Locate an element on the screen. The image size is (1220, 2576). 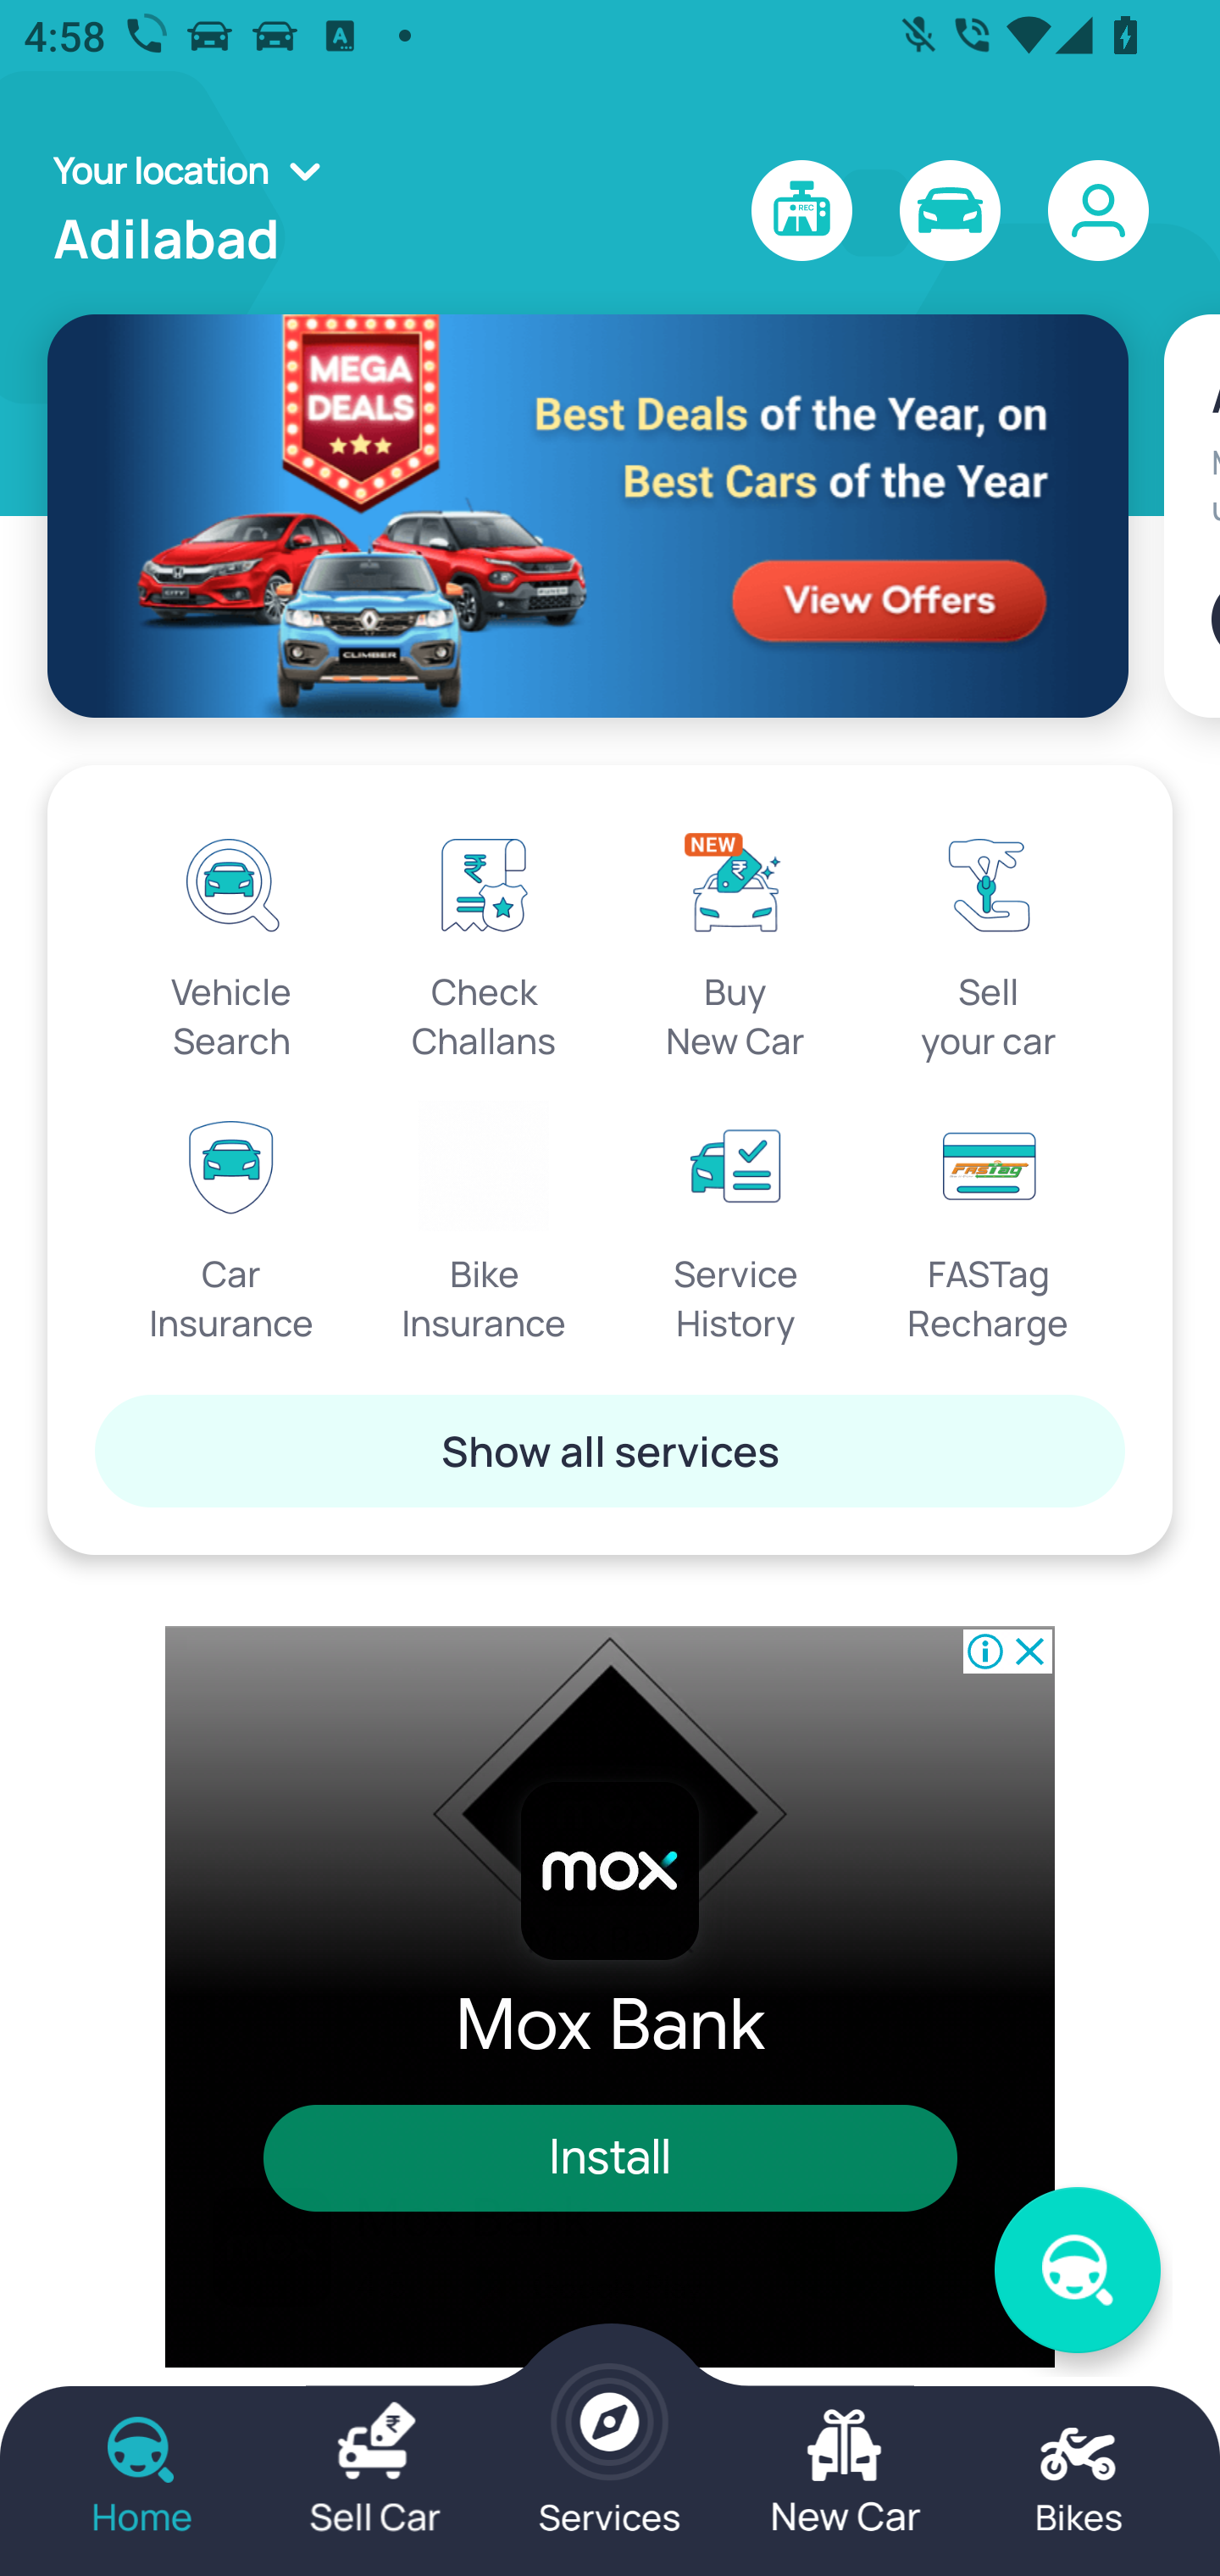
Bike
Insurance is located at coordinates (485, 1224).